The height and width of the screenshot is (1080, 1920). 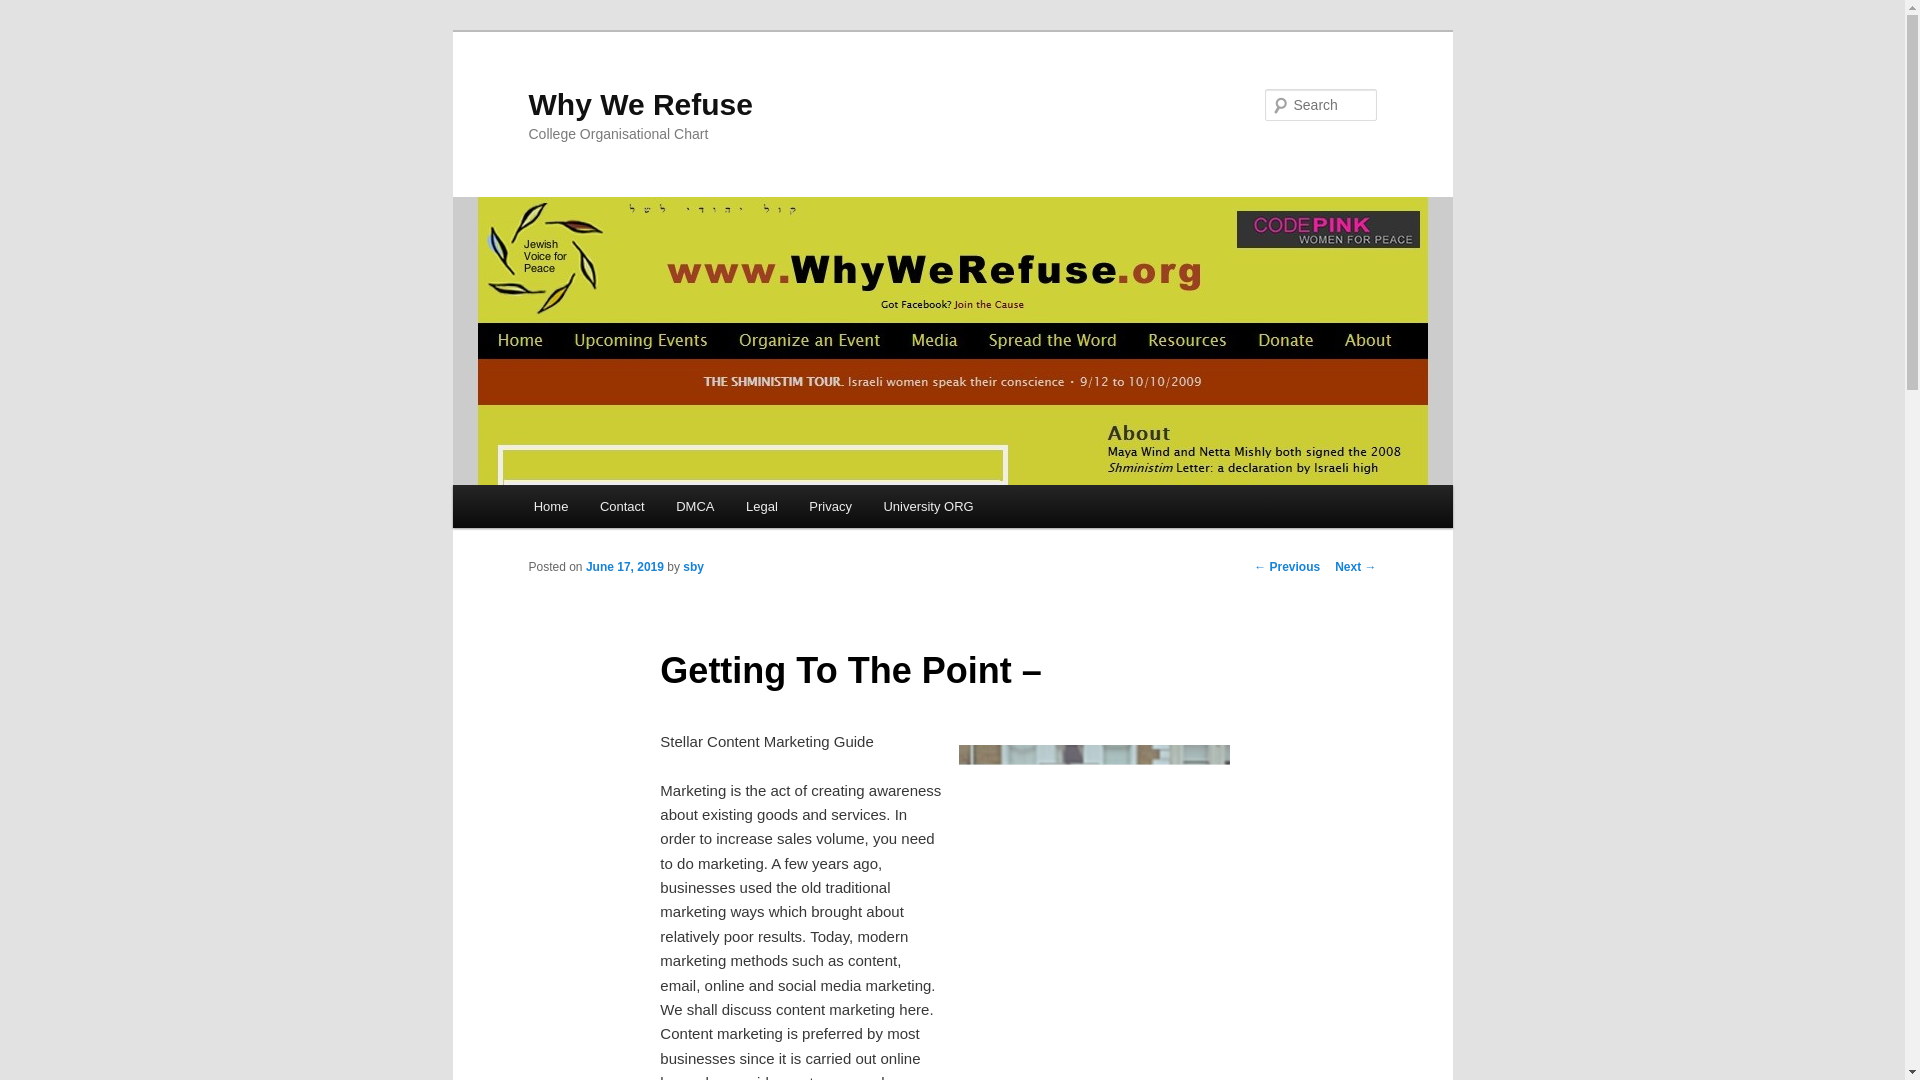 I want to click on Why We Refuse, so click(x=640, y=104).